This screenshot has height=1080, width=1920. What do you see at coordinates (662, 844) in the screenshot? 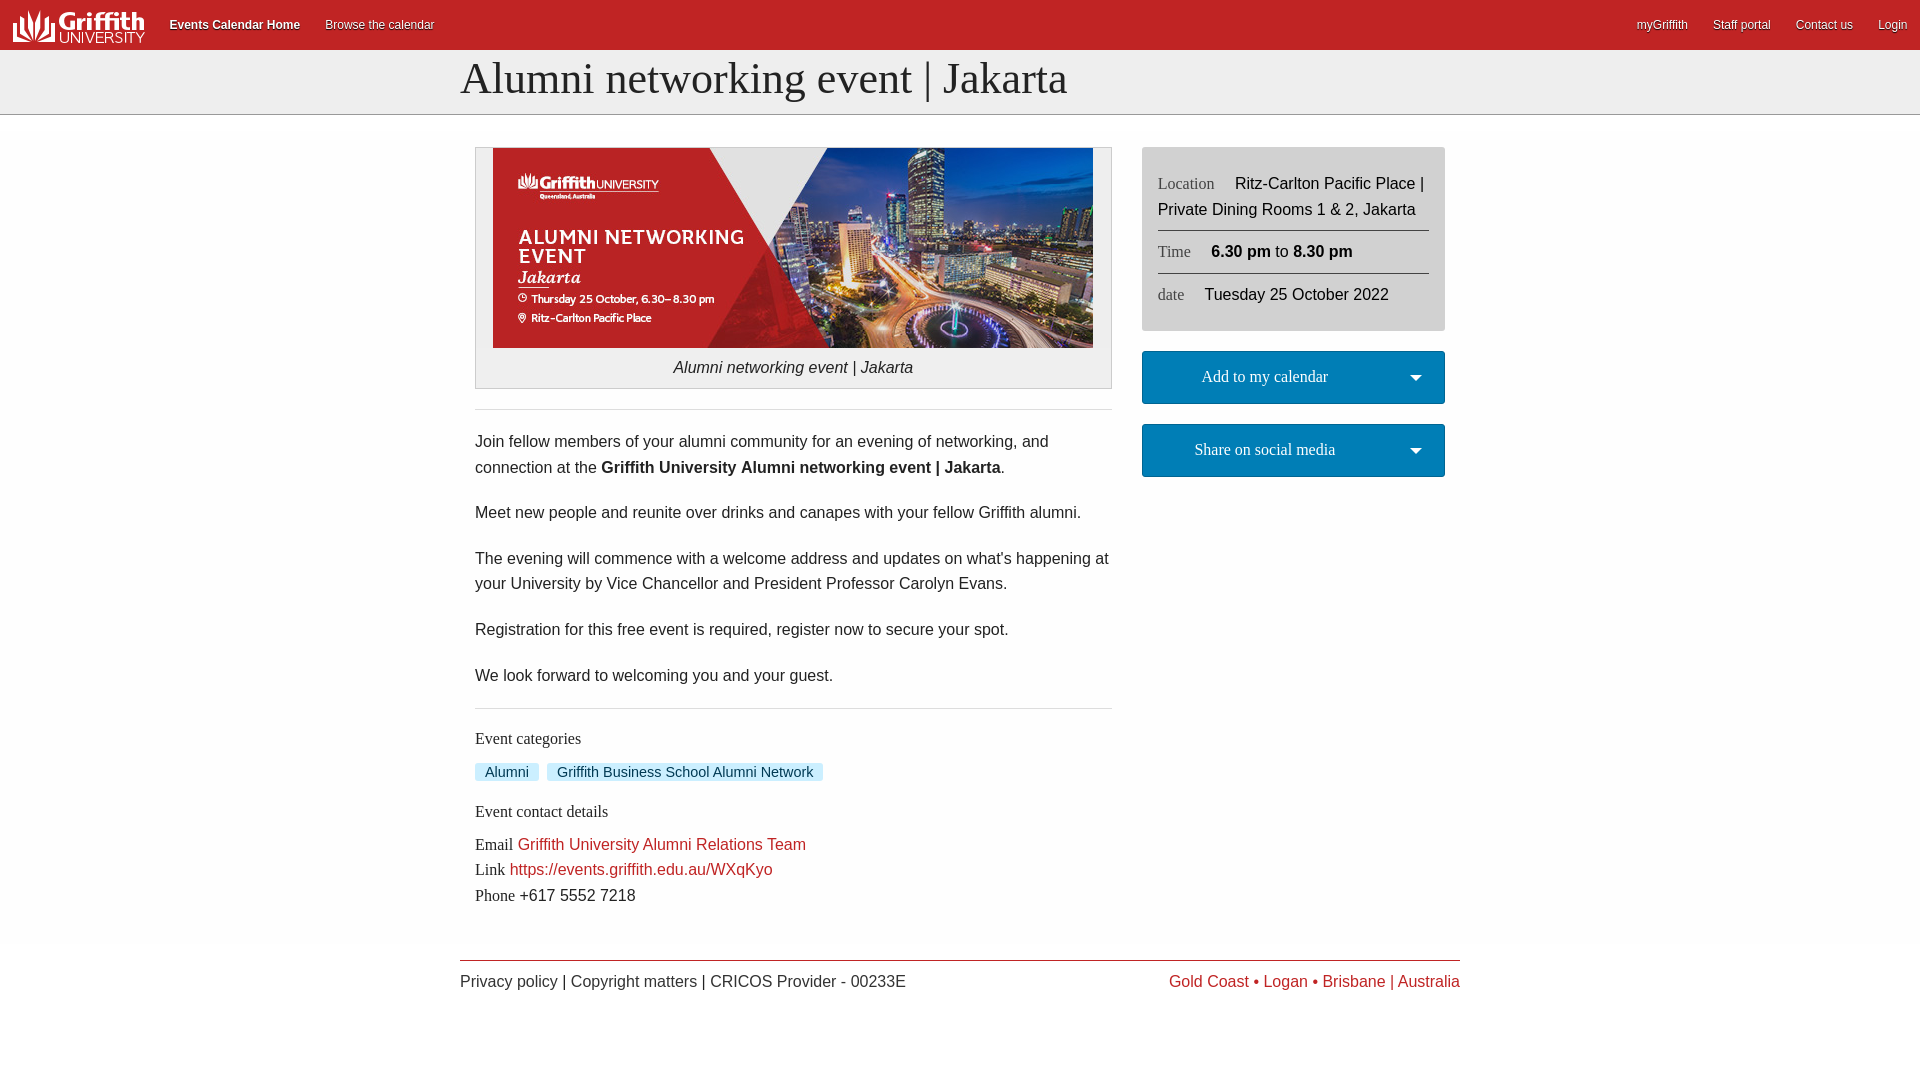
I see `Griffith University Alumni Relations Team` at bounding box center [662, 844].